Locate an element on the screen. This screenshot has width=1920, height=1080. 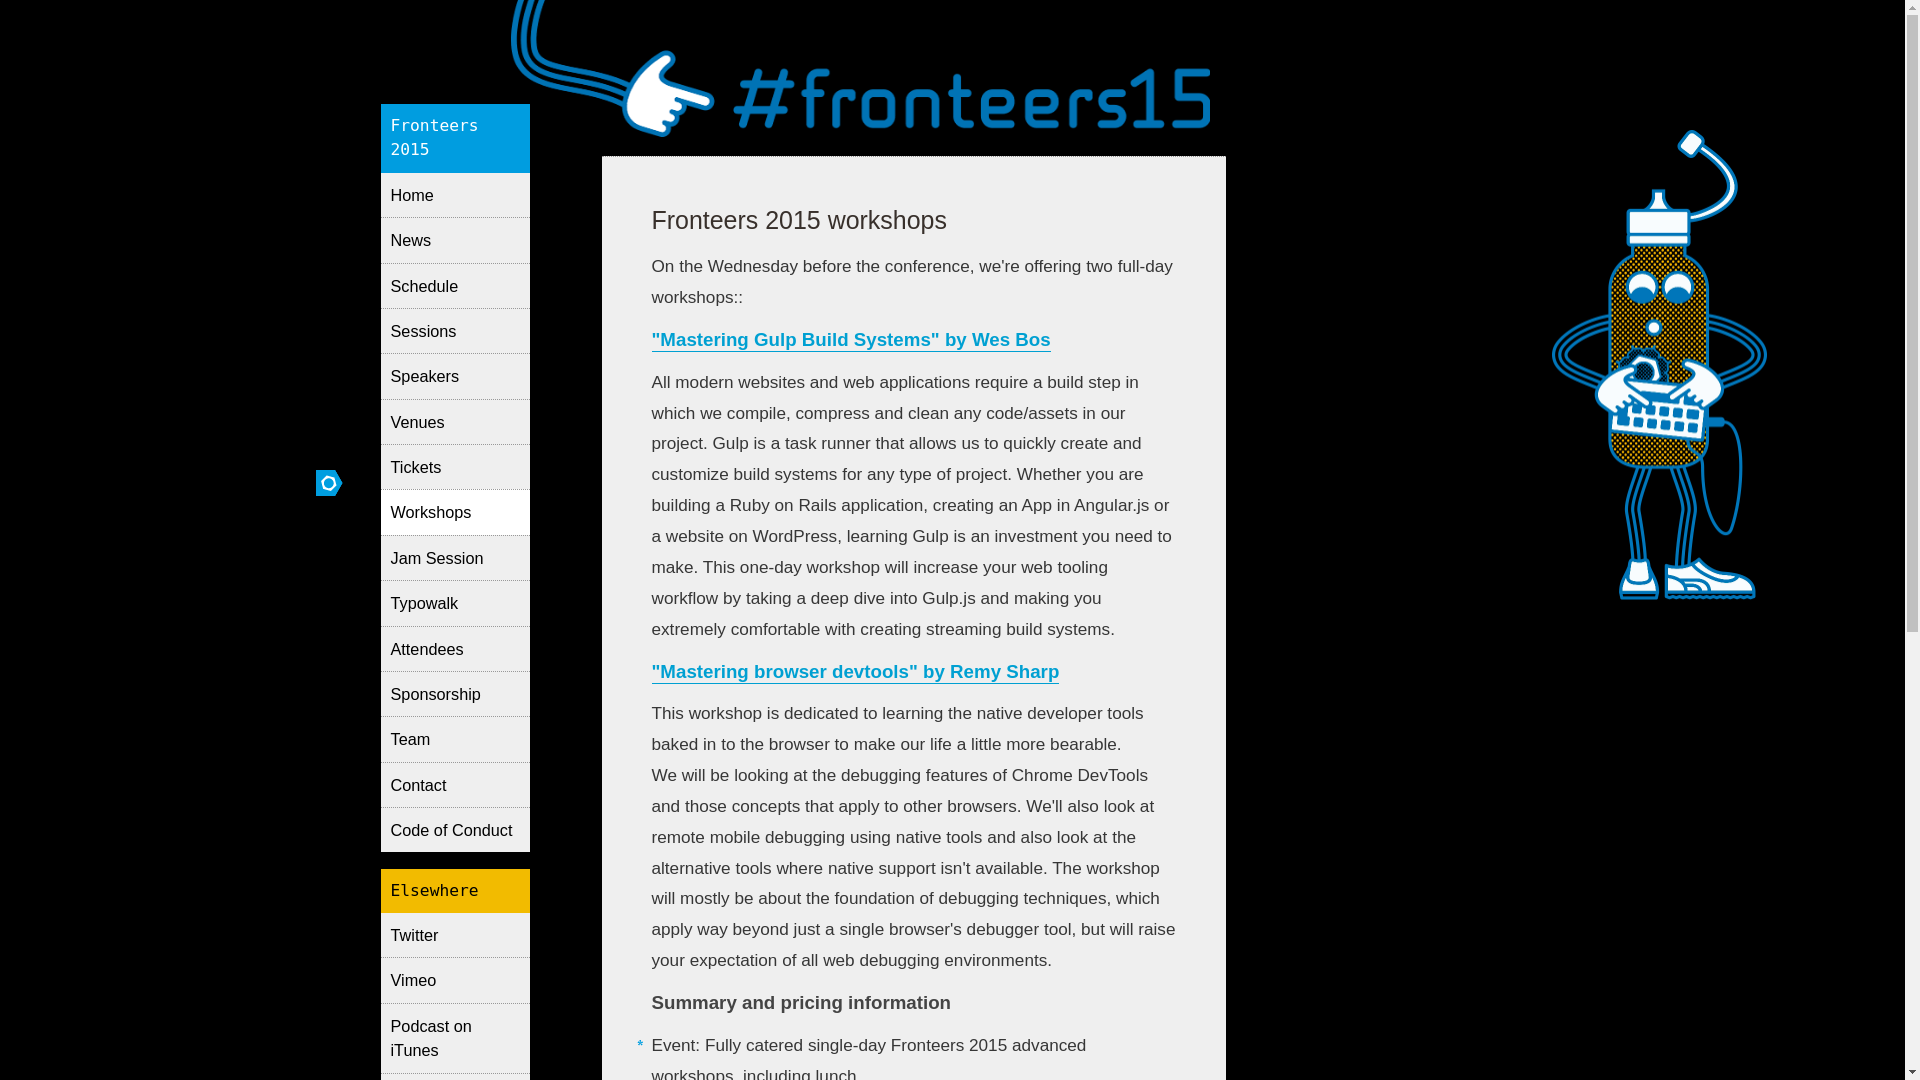
"Mastering Gulp Build Systems" by Wes Bos is located at coordinates (851, 340).